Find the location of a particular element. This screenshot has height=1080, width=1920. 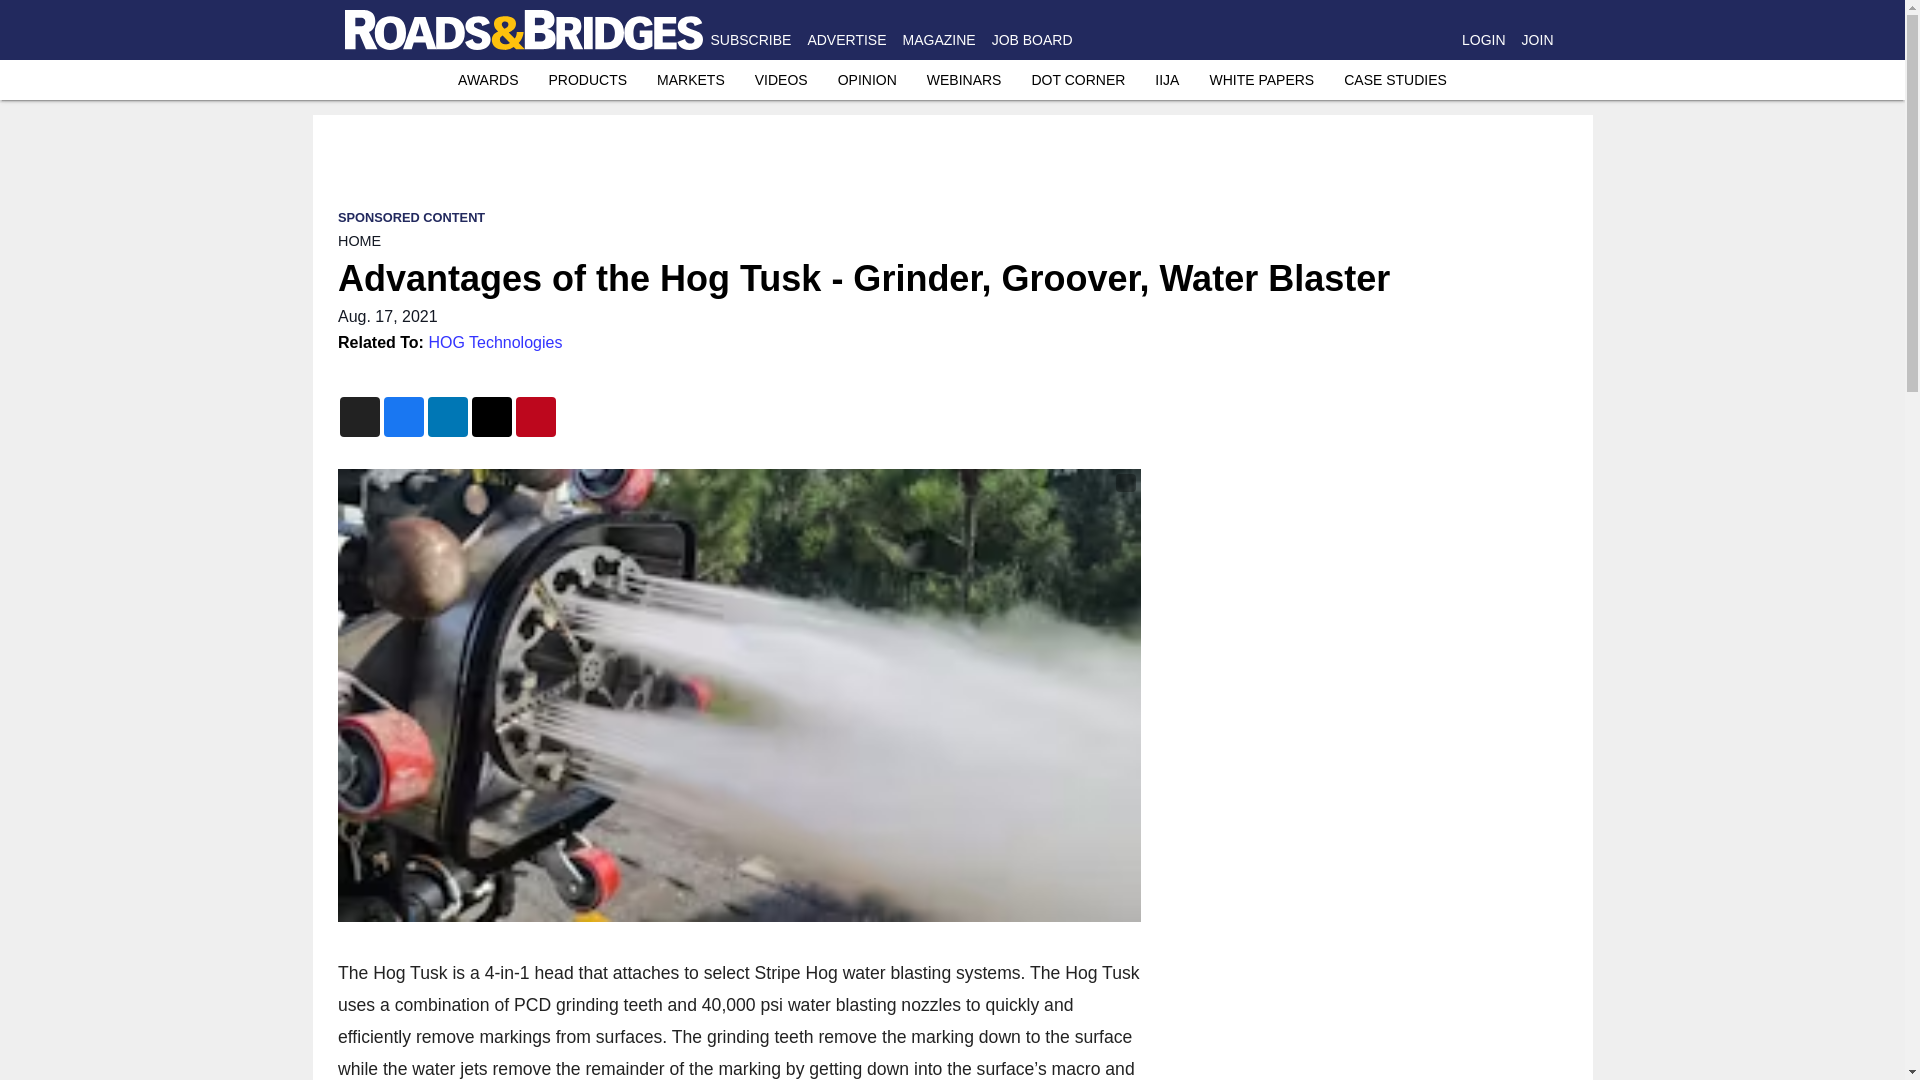

IIJA is located at coordinates (1166, 80).